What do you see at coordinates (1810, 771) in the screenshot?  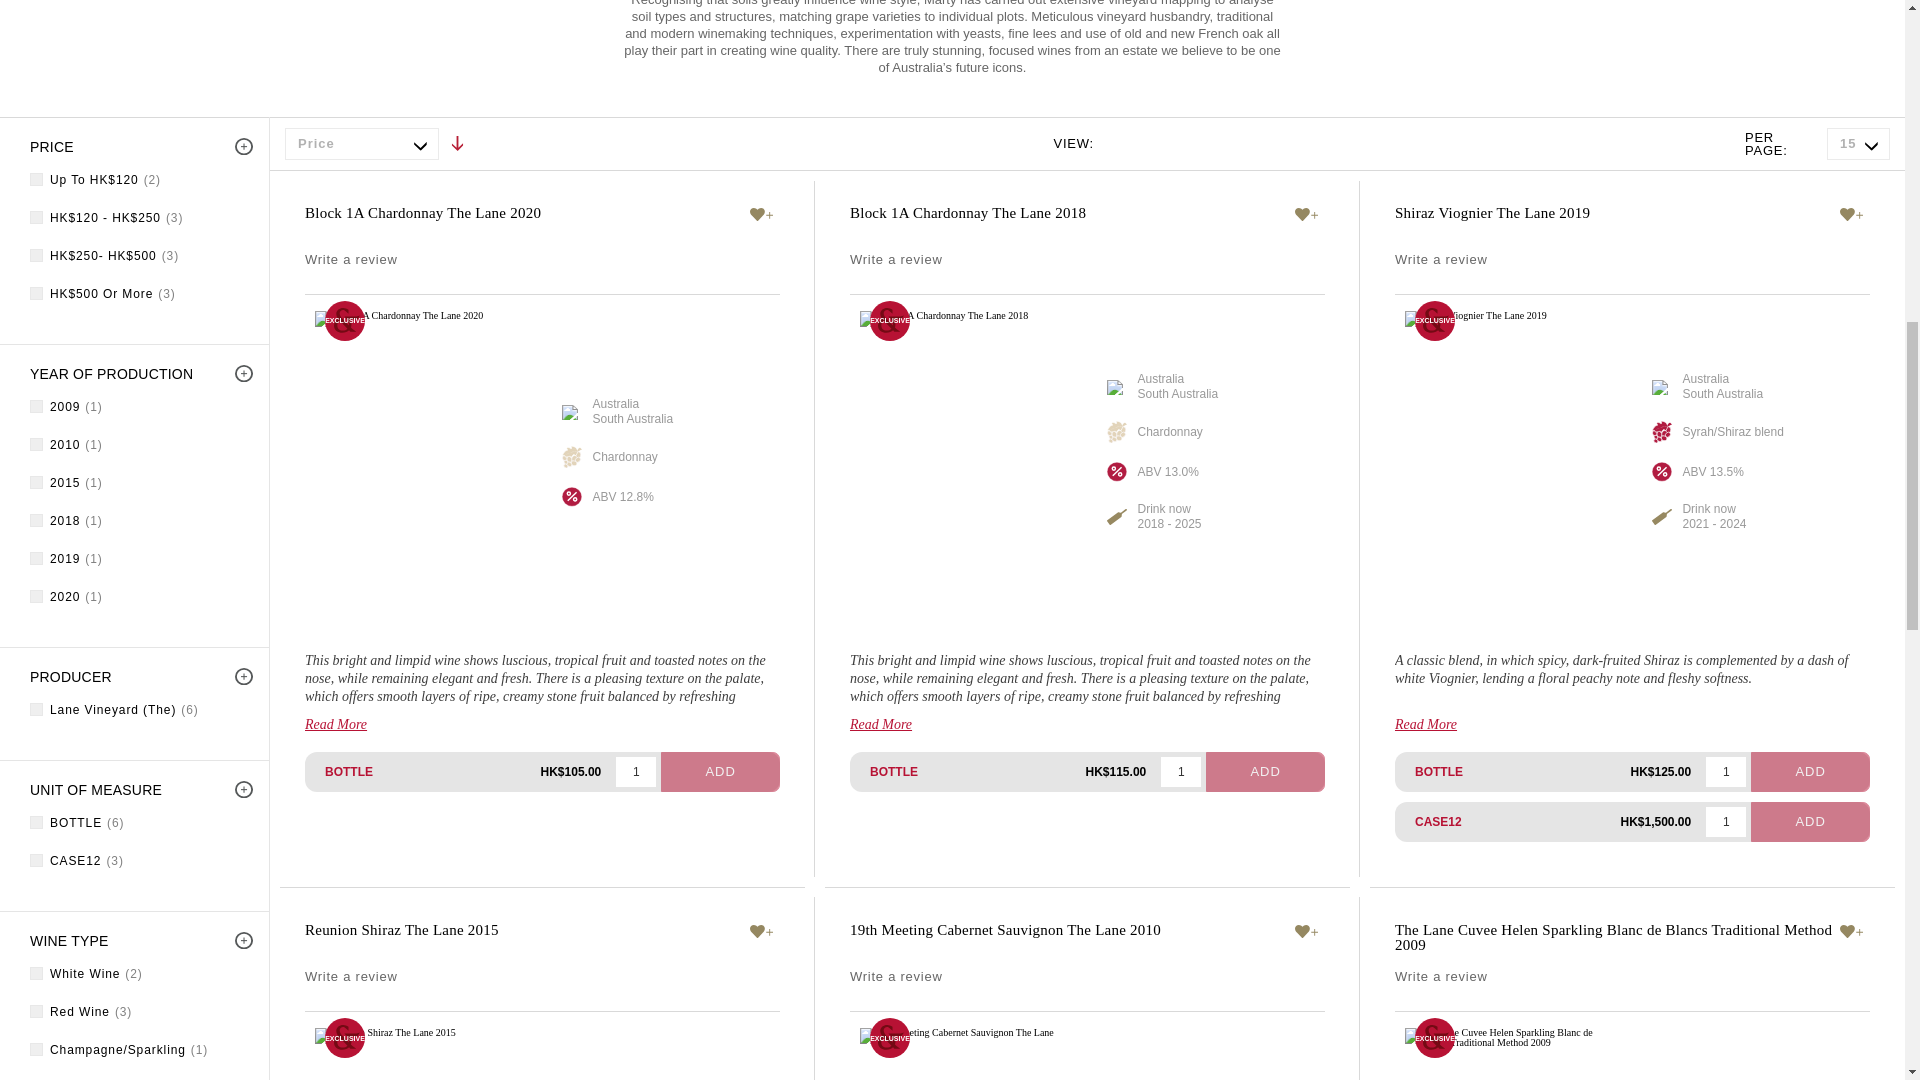 I see `Add` at bounding box center [1810, 771].